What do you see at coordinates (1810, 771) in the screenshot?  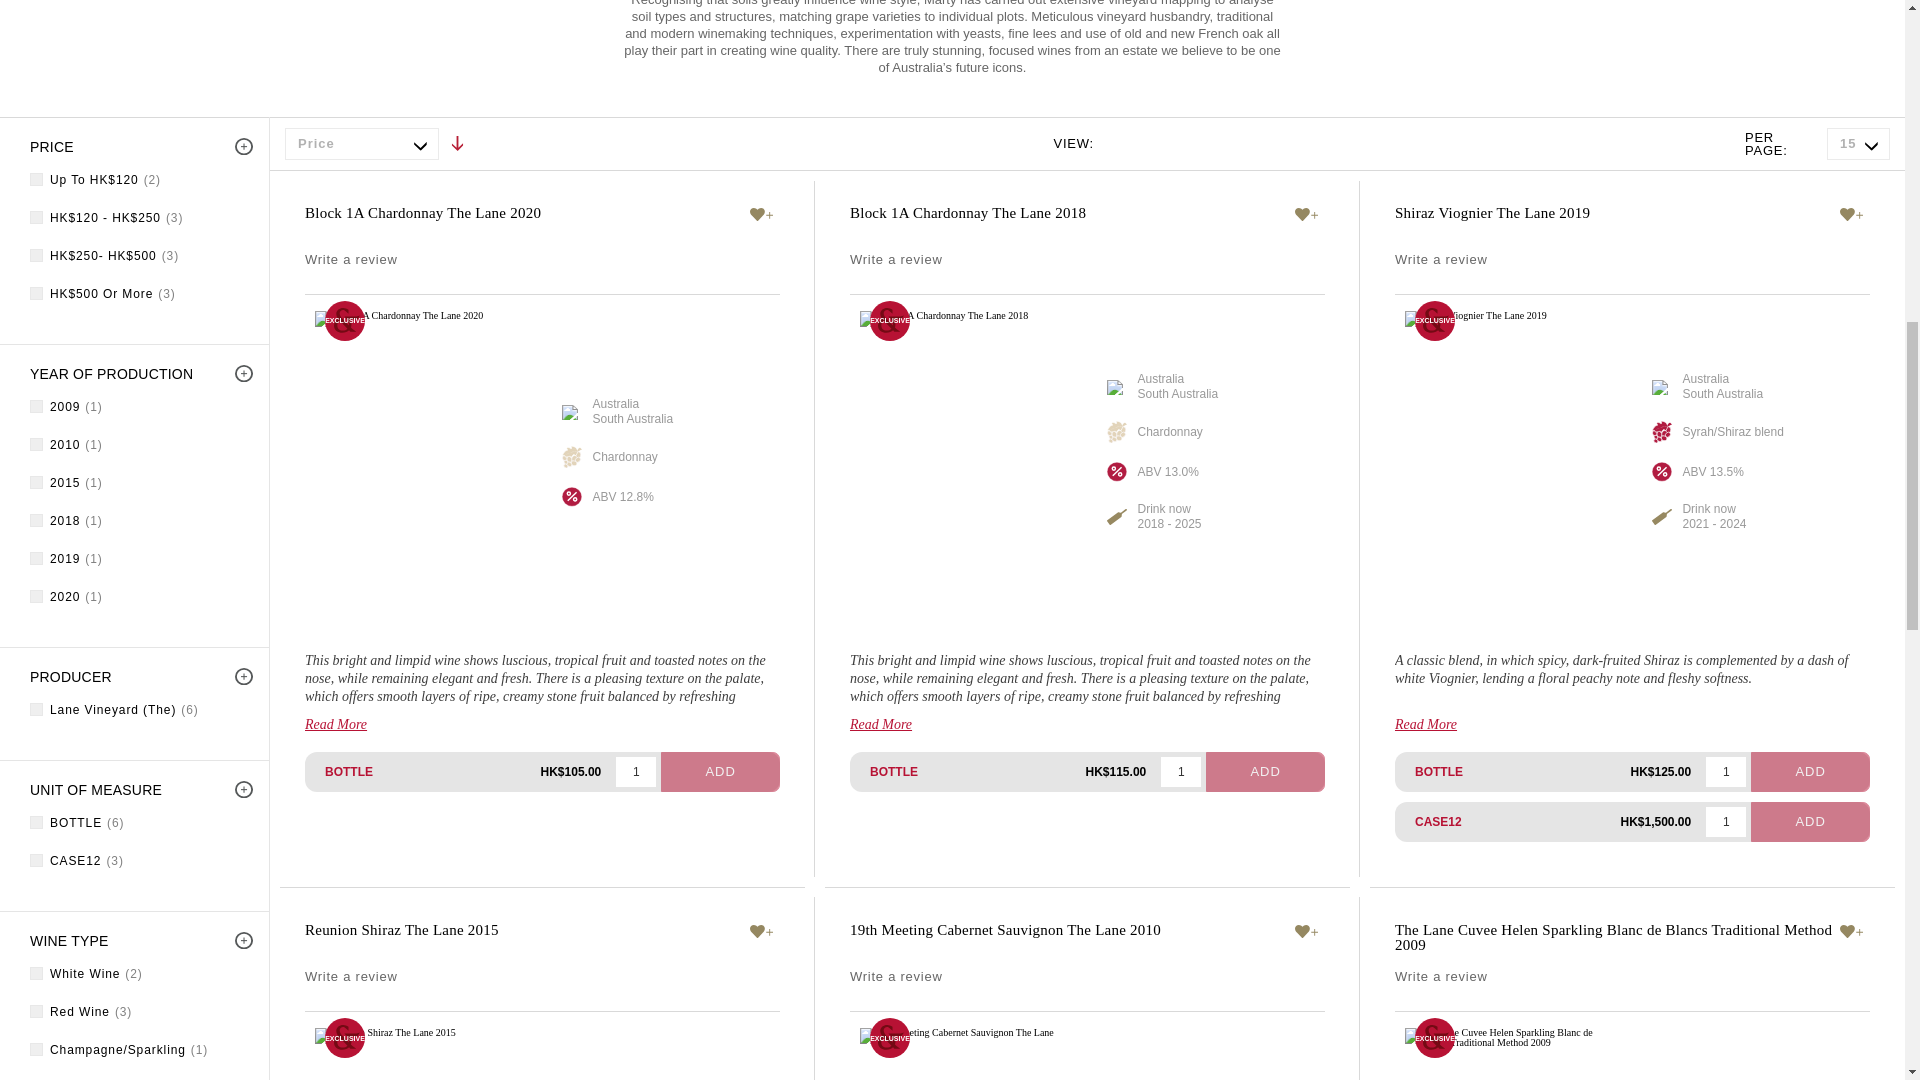 I see `Add` at bounding box center [1810, 771].